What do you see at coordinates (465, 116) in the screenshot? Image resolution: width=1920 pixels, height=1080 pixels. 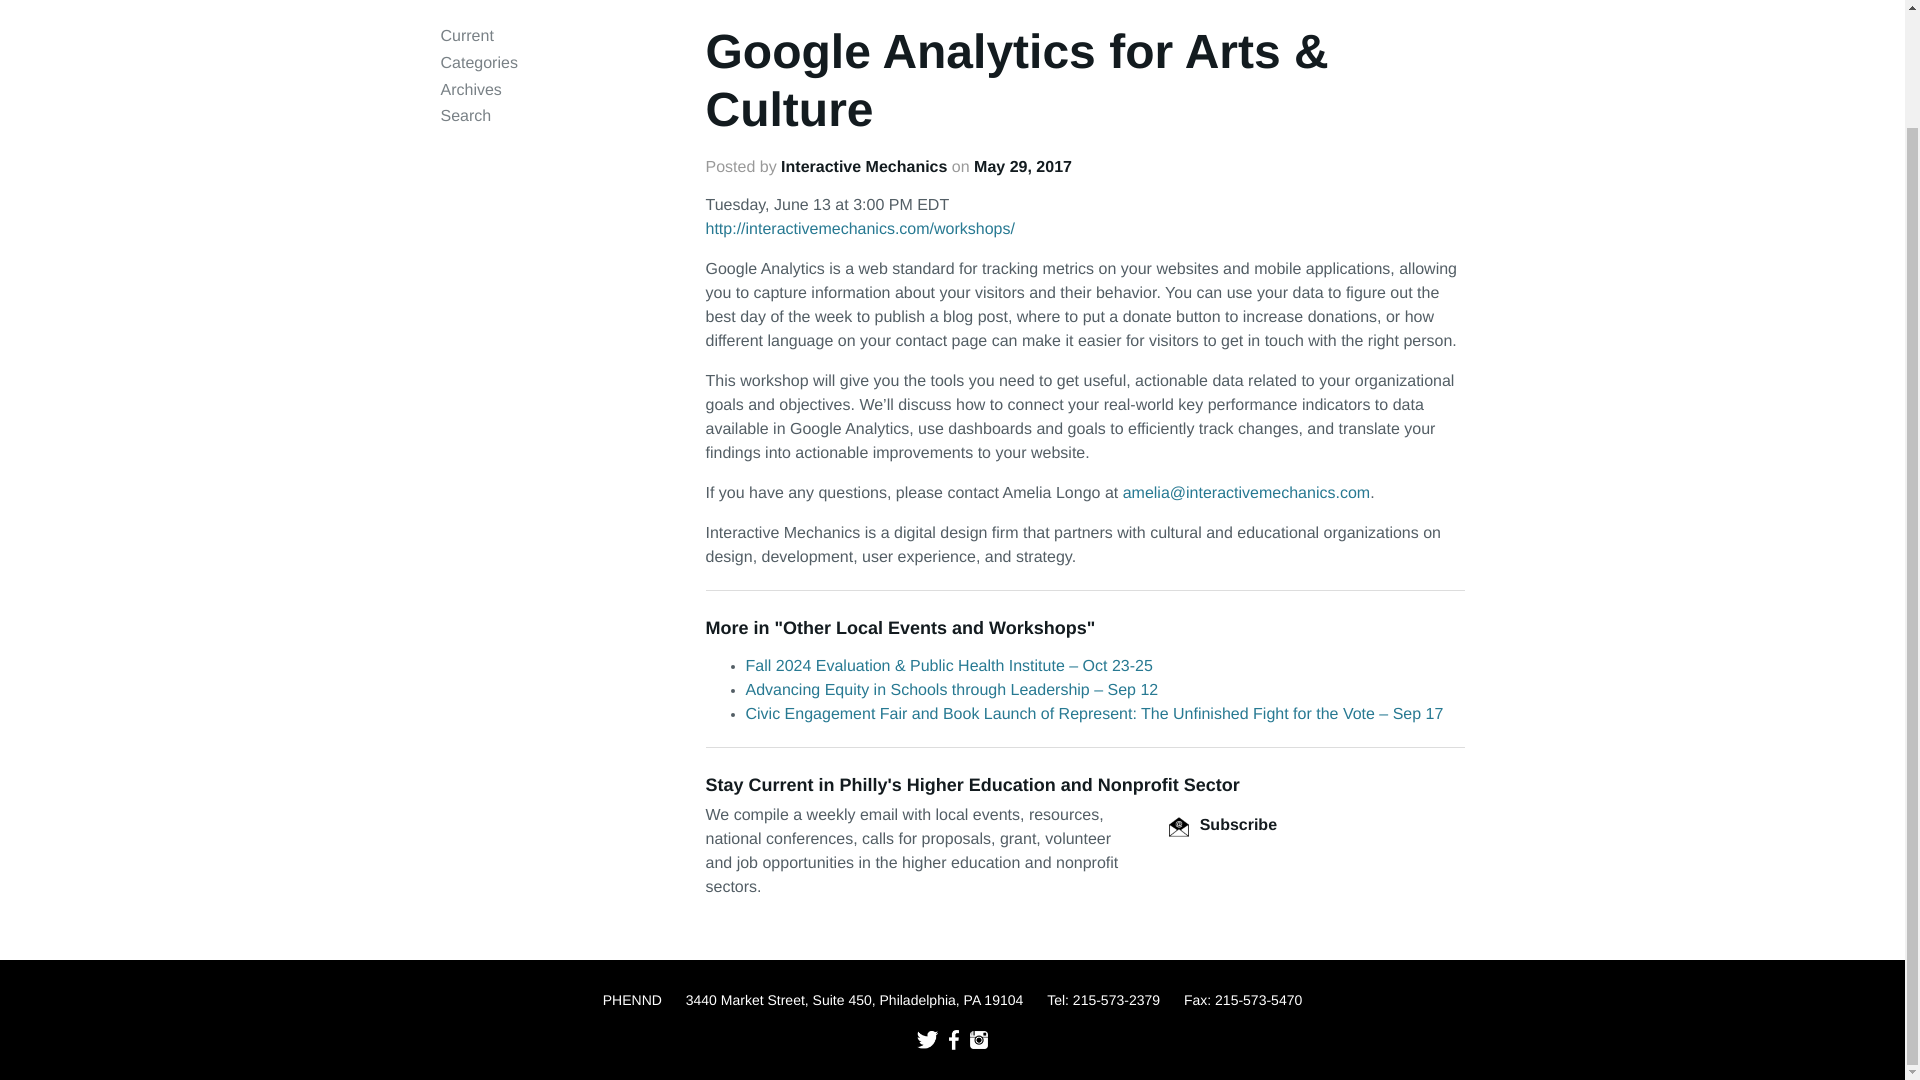 I see `Search` at bounding box center [465, 116].